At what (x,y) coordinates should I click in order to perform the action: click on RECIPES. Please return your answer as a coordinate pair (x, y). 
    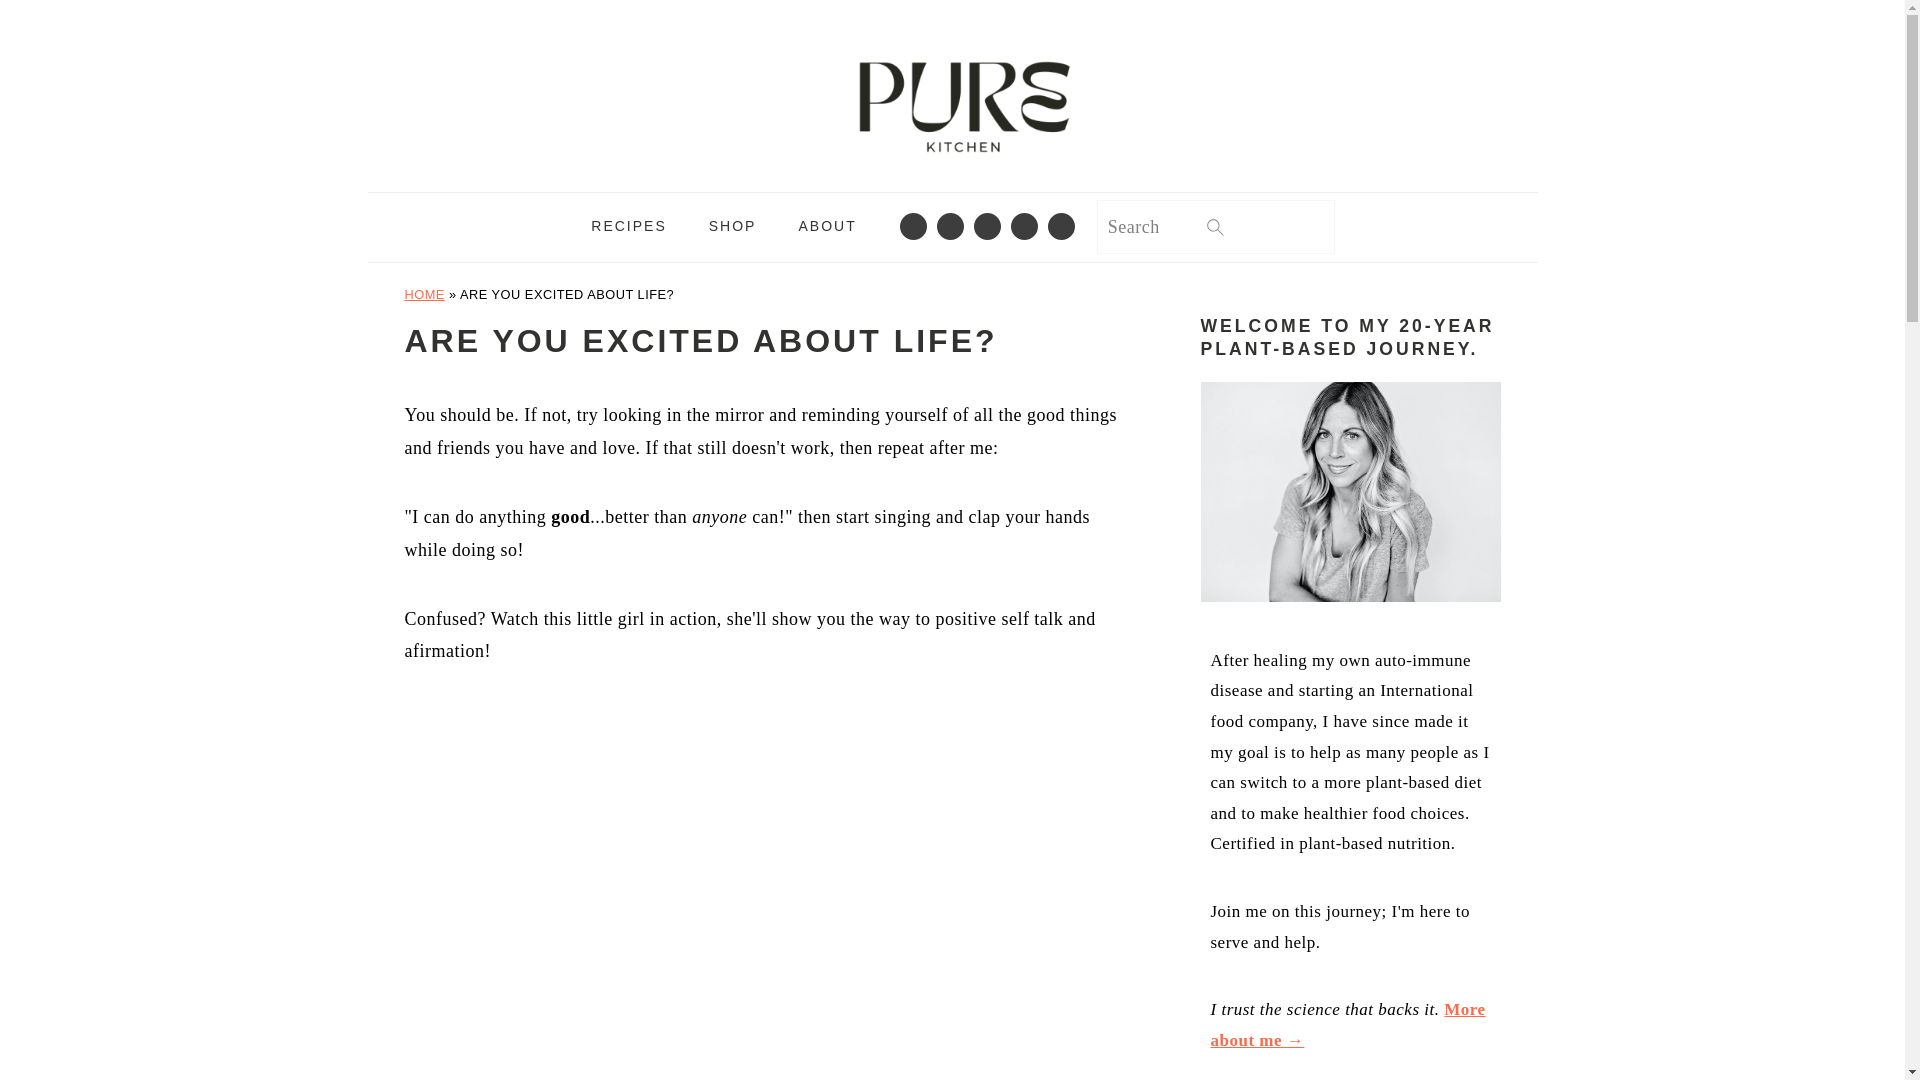
    Looking at the image, I should click on (628, 228).